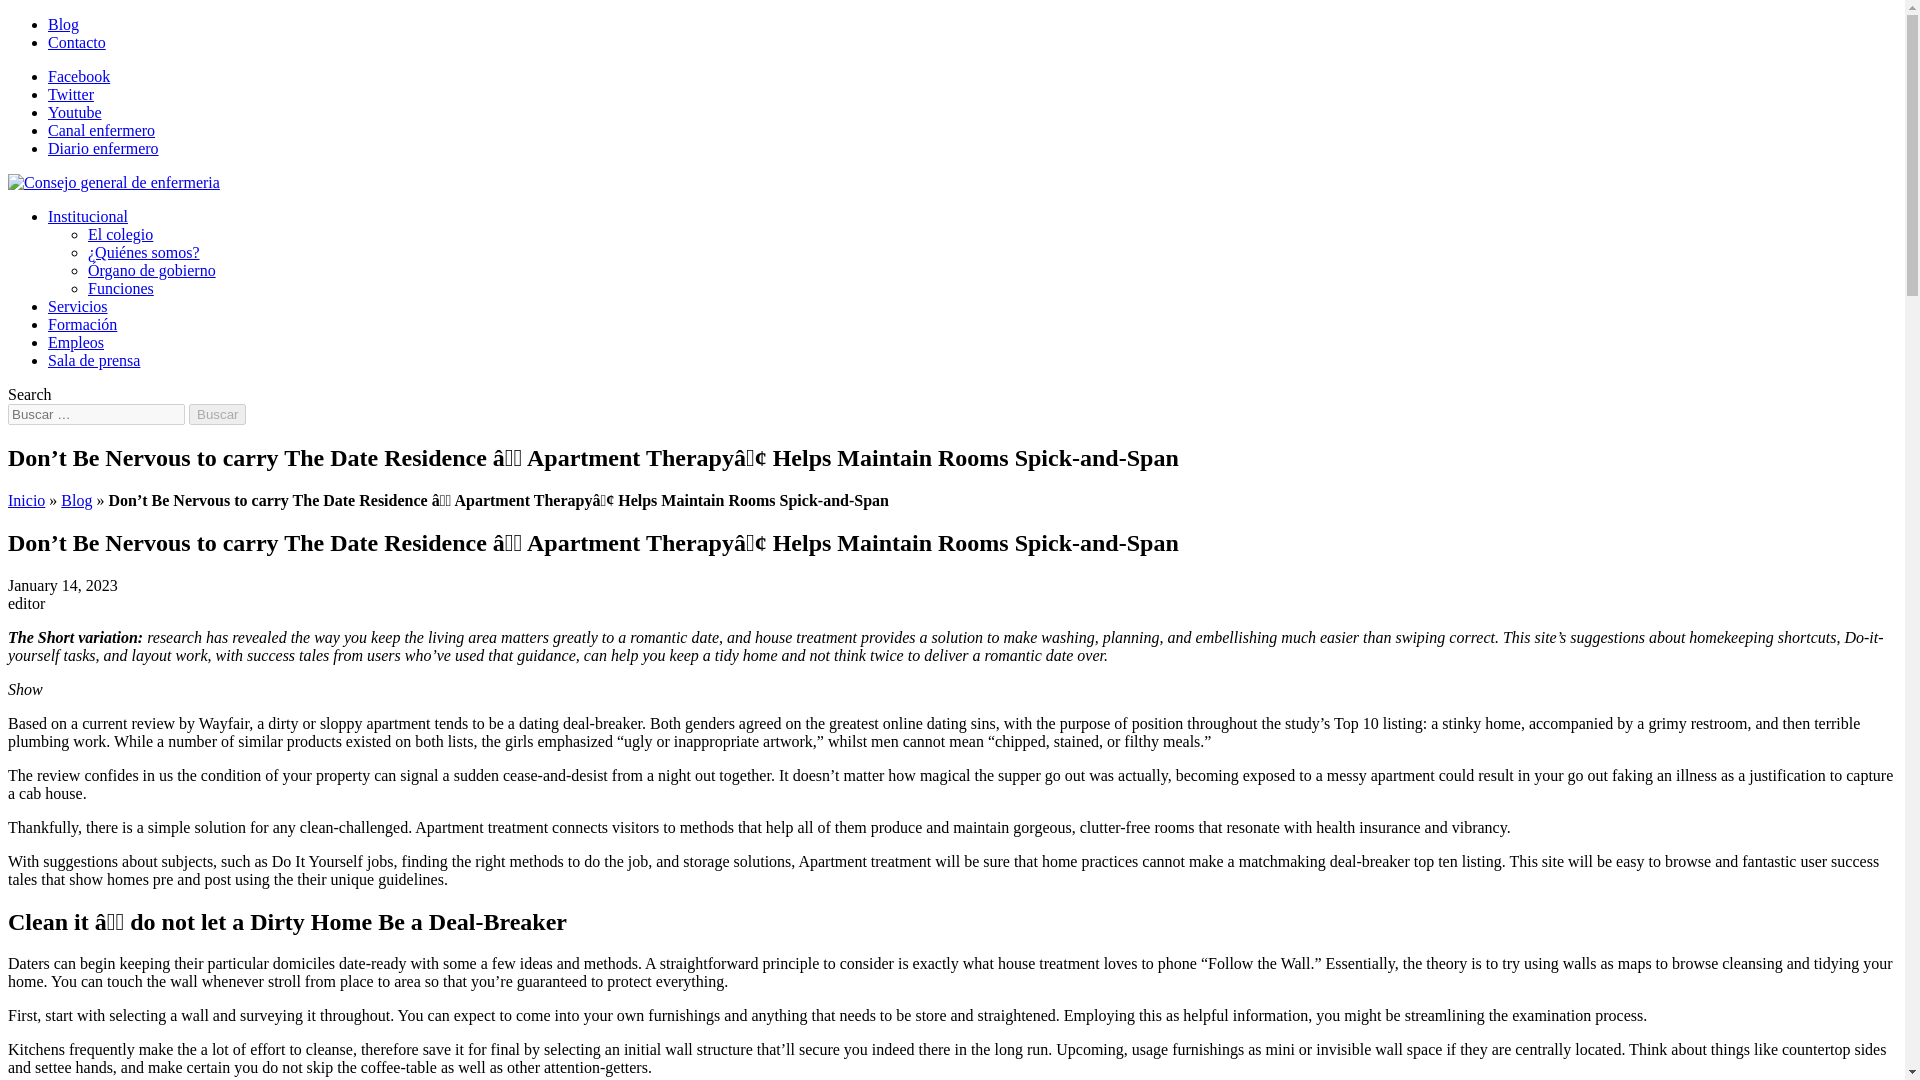 The image size is (1920, 1080). I want to click on Funciones, so click(120, 288).